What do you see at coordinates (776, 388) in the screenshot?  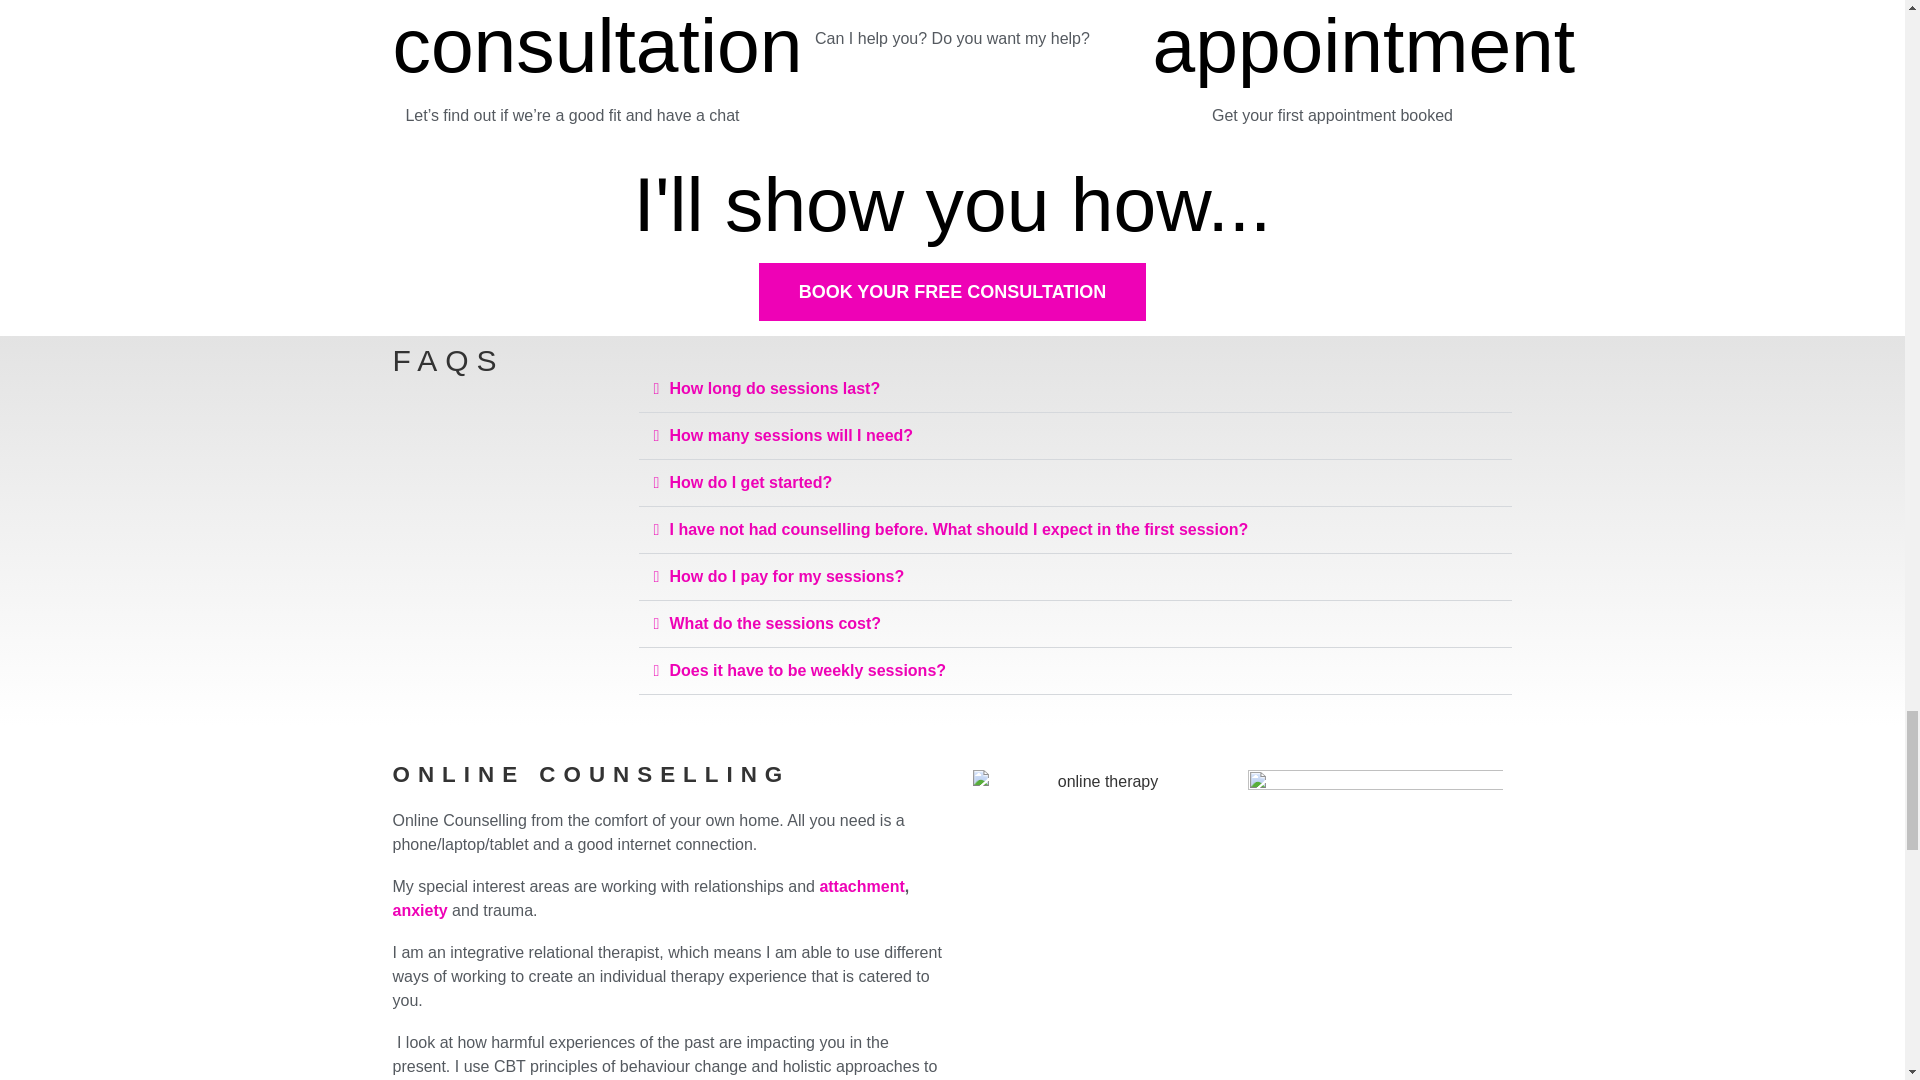 I see `How long do sessions last?` at bounding box center [776, 388].